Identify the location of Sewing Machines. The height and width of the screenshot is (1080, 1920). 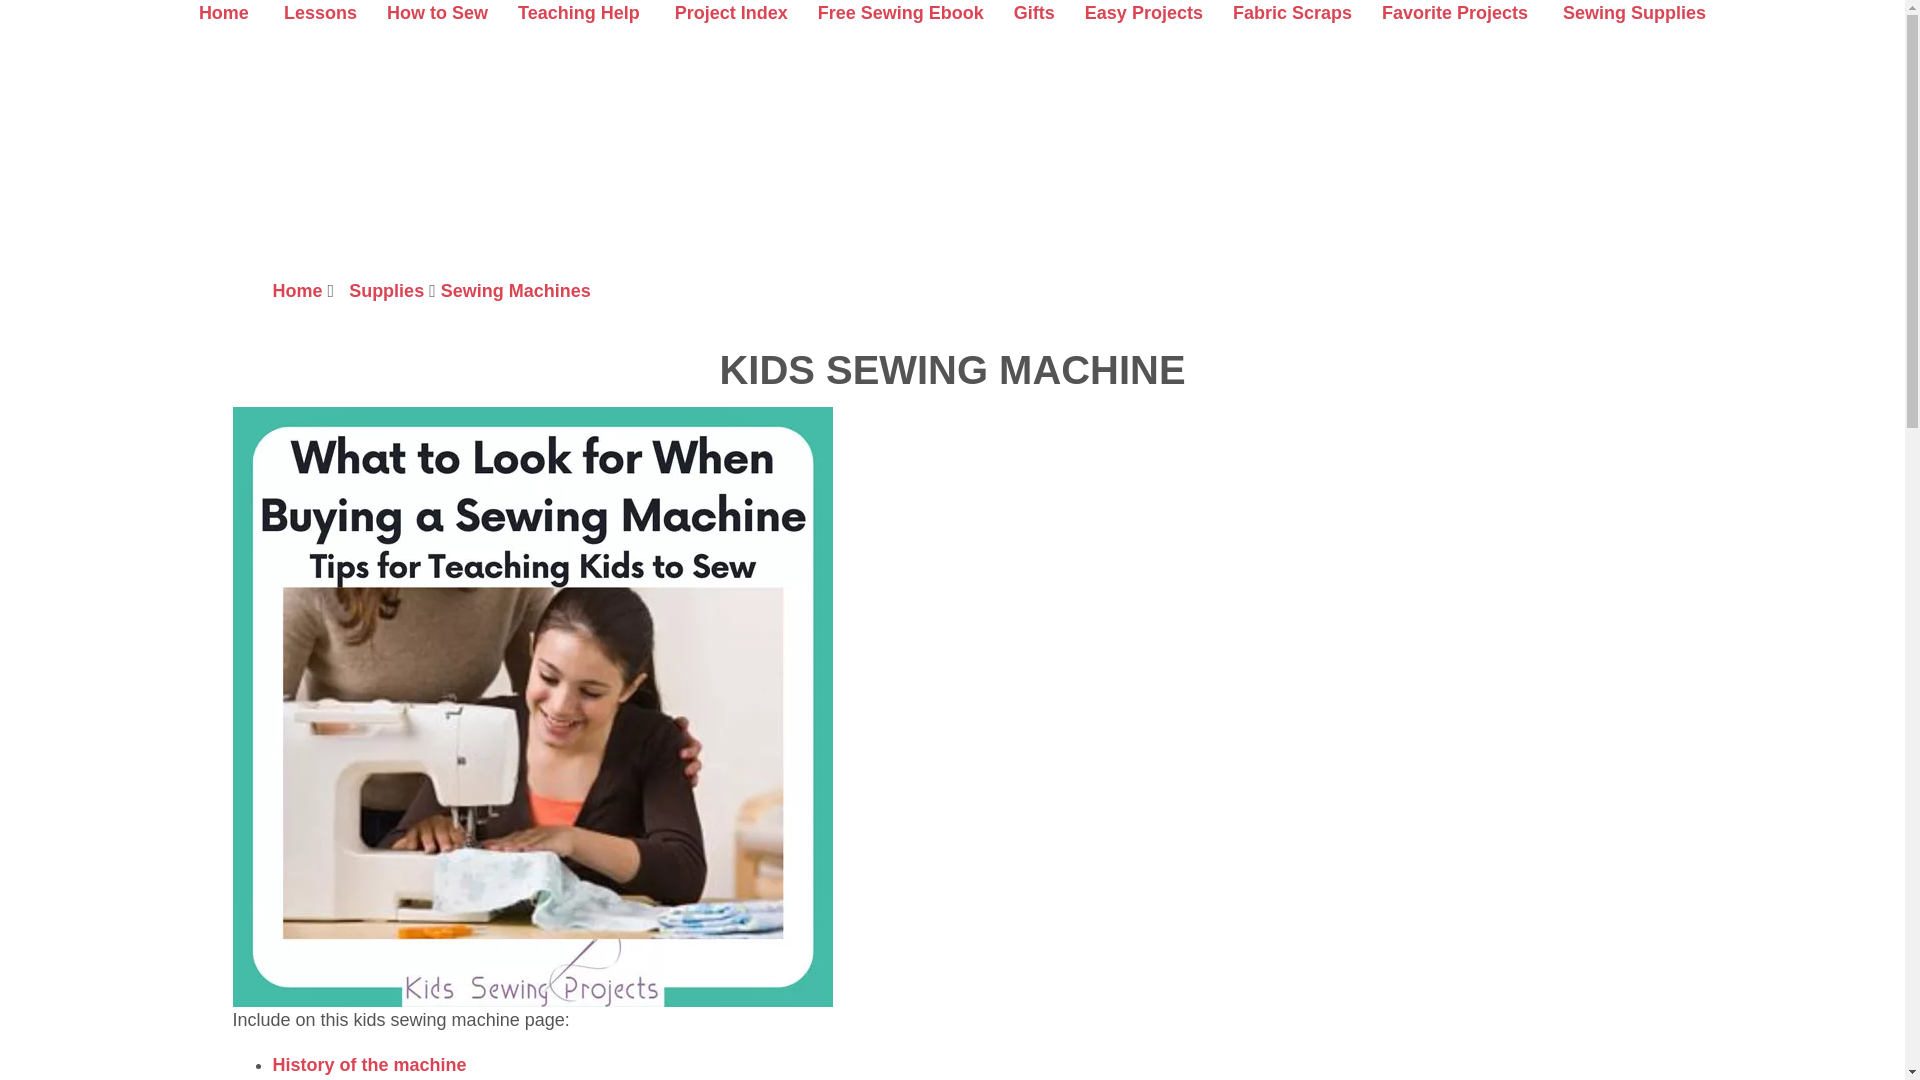
(516, 290).